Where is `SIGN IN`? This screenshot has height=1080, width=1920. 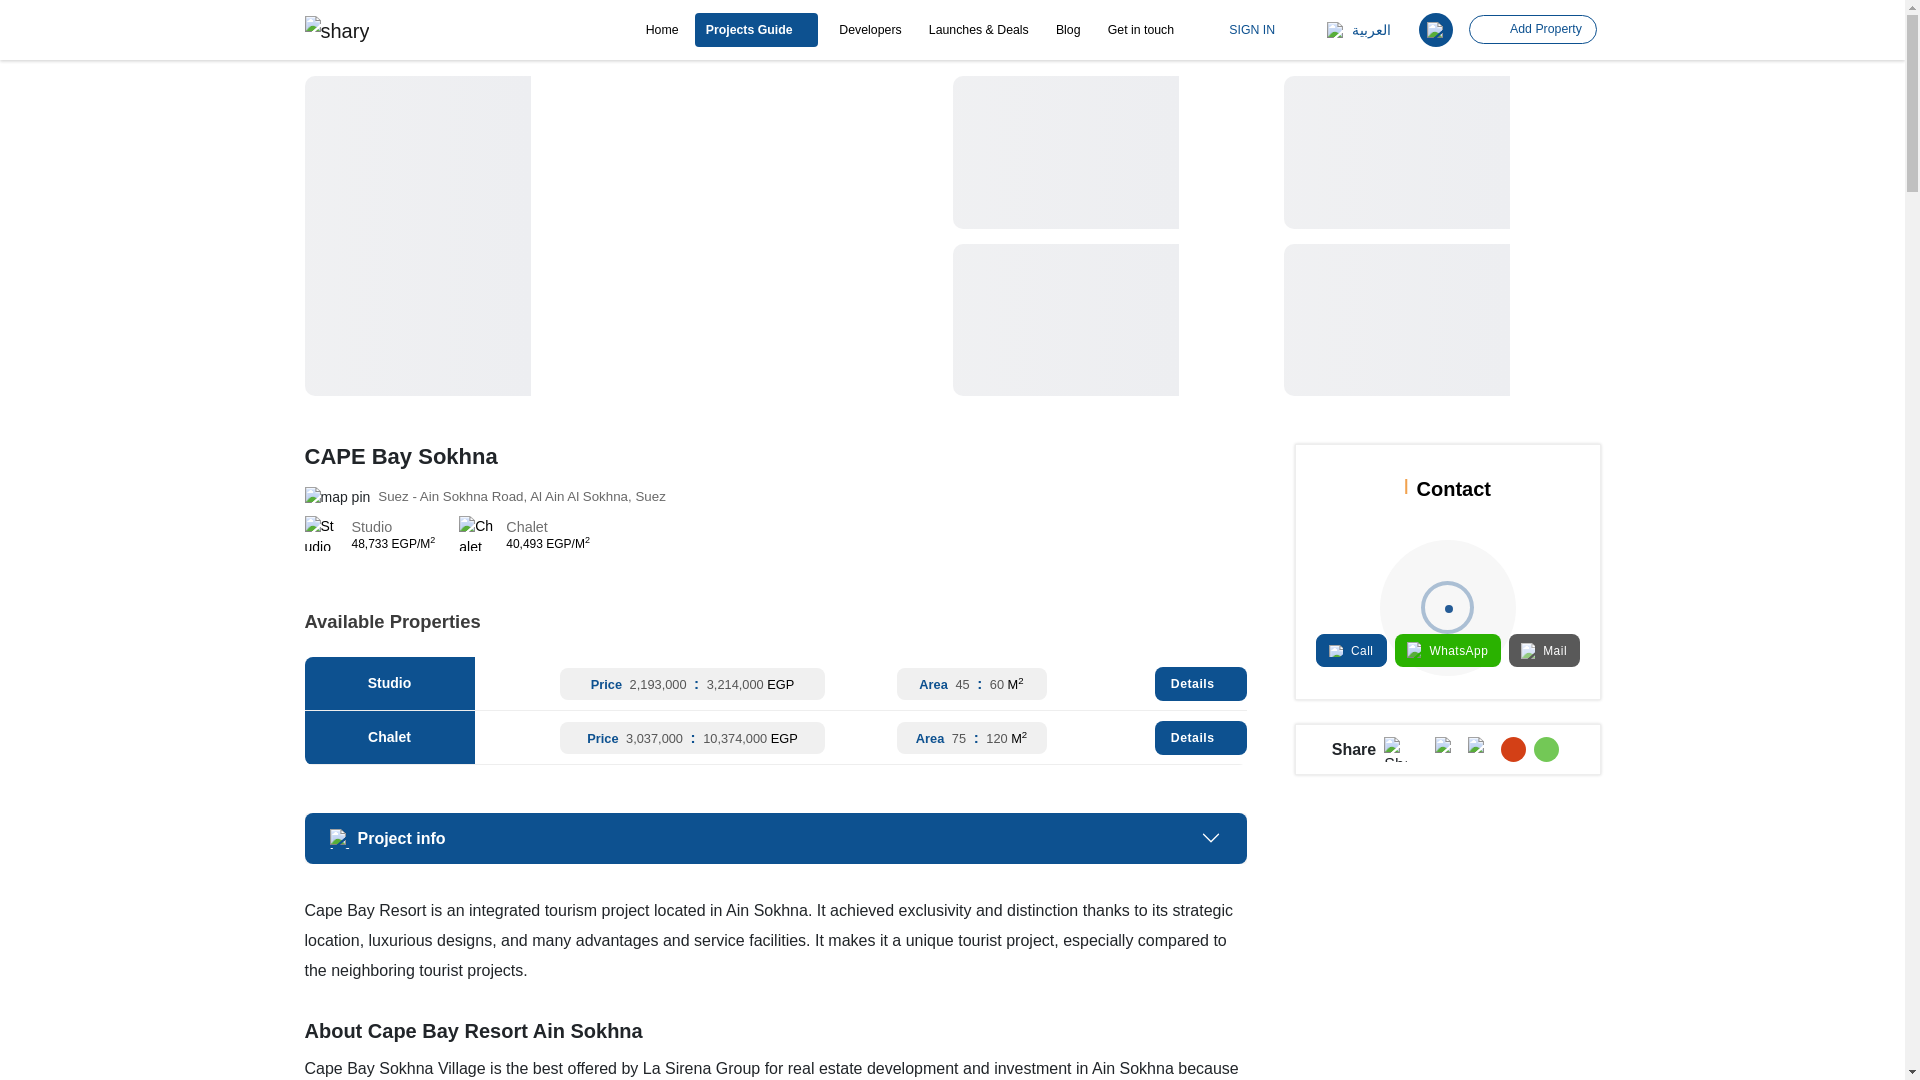
SIGN IN is located at coordinates (1244, 29).